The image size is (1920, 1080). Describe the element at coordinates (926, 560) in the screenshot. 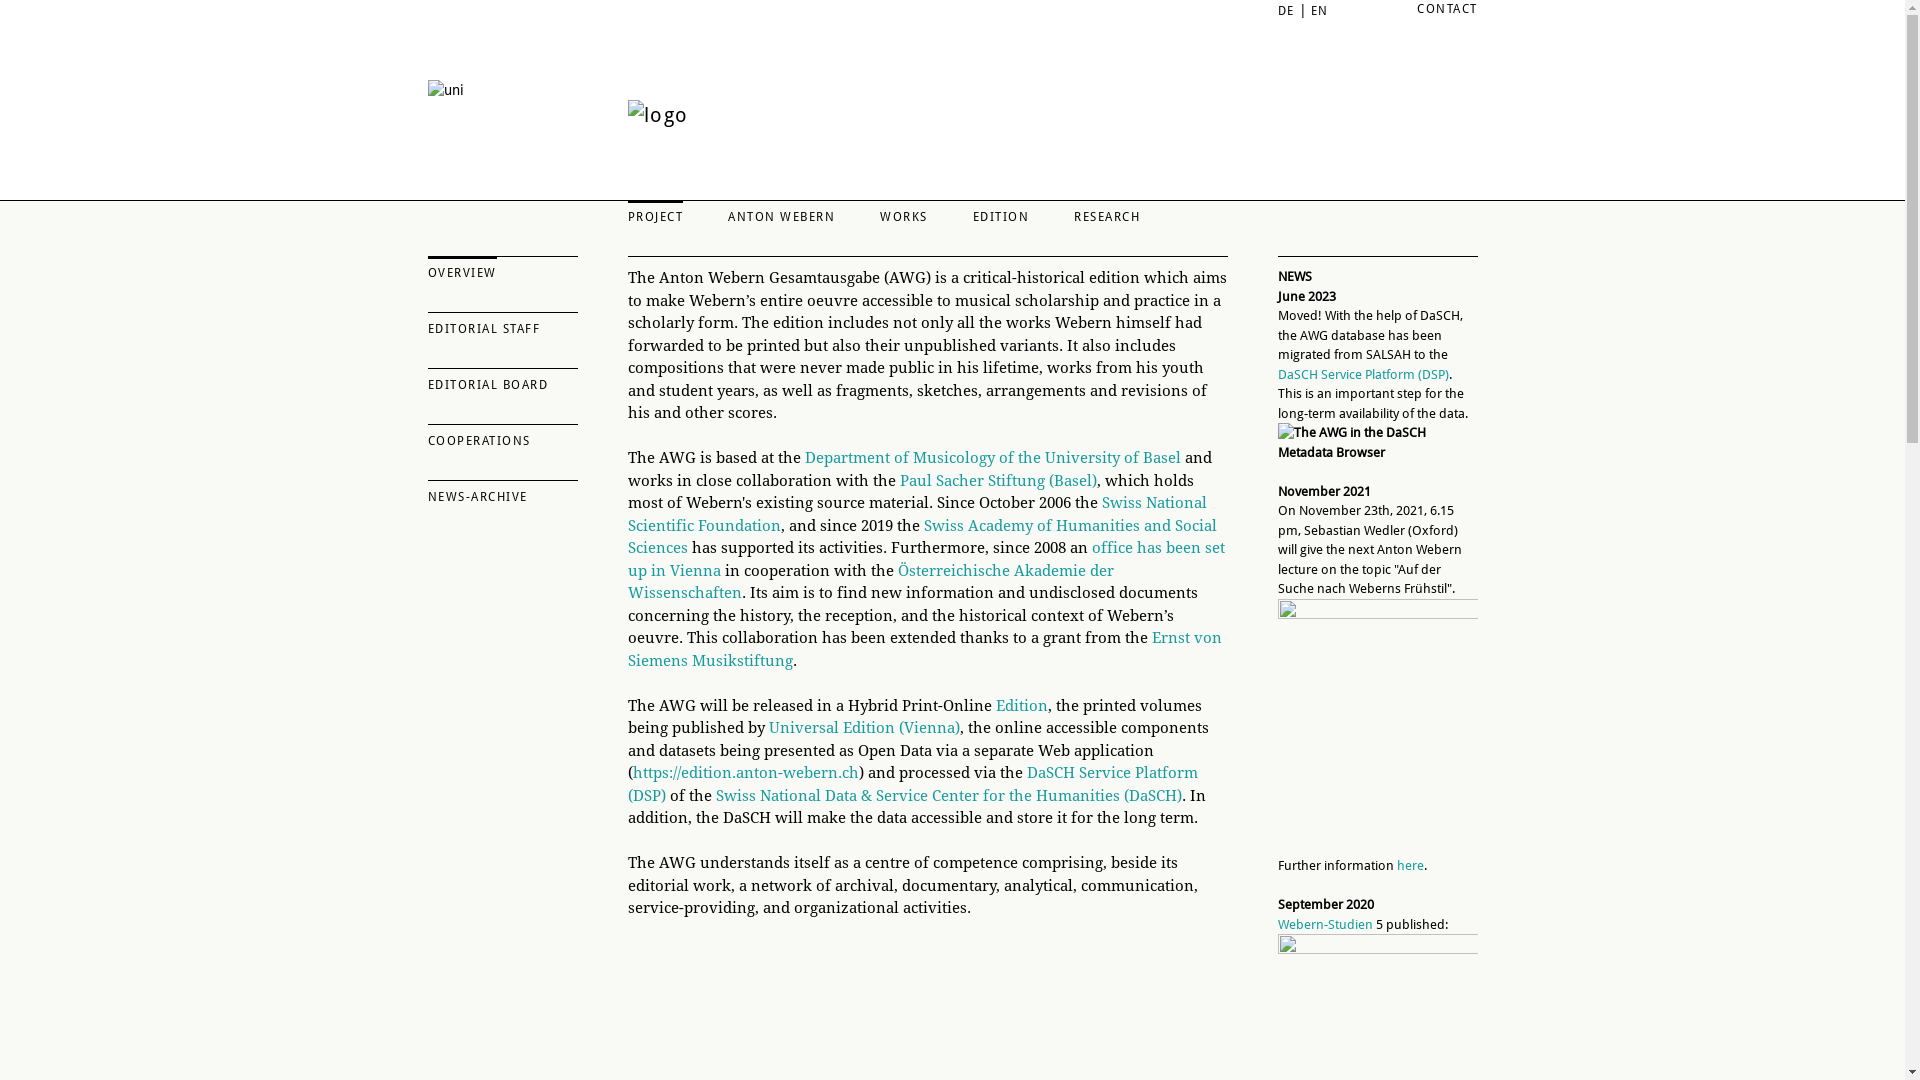

I see `office has been set up in Vienna` at that location.